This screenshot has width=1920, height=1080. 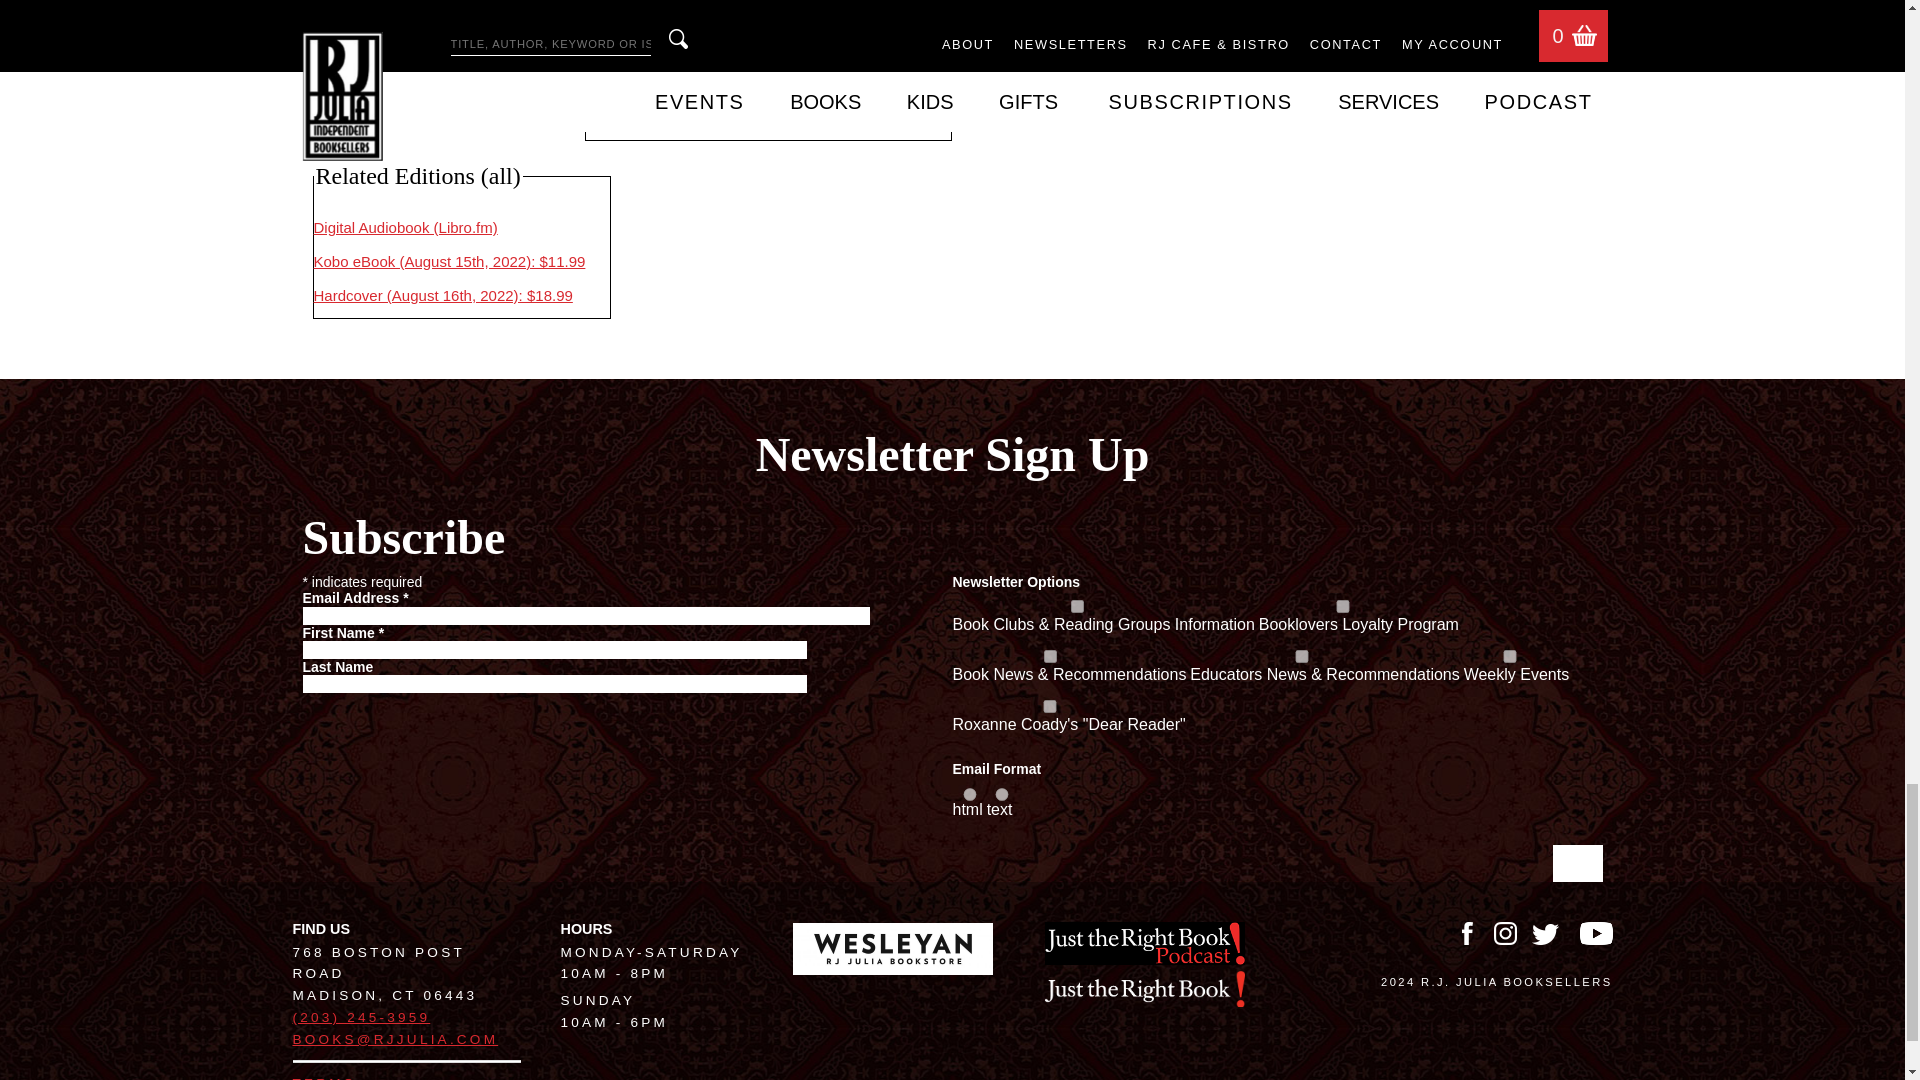 What do you see at coordinates (1002, 794) in the screenshot?
I see `text` at bounding box center [1002, 794].